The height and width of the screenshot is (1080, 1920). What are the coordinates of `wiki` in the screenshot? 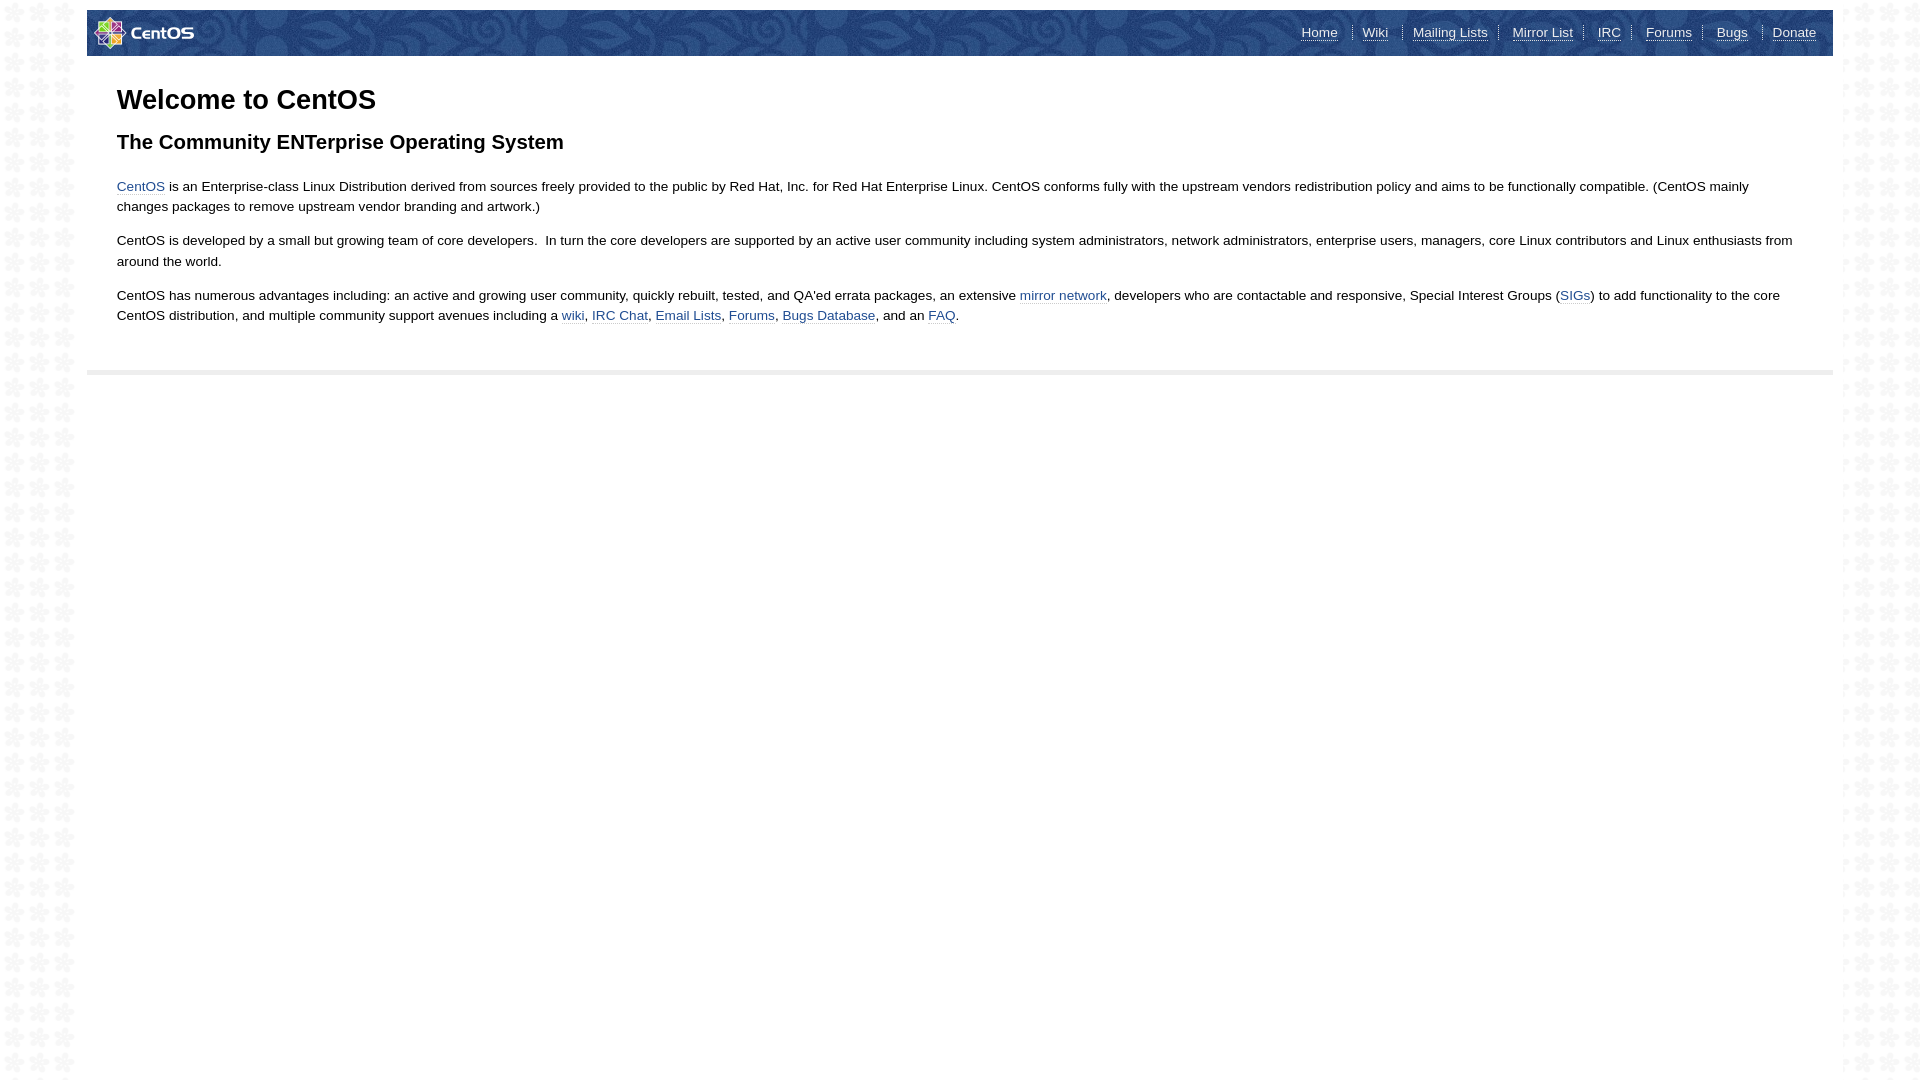 It's located at (574, 316).